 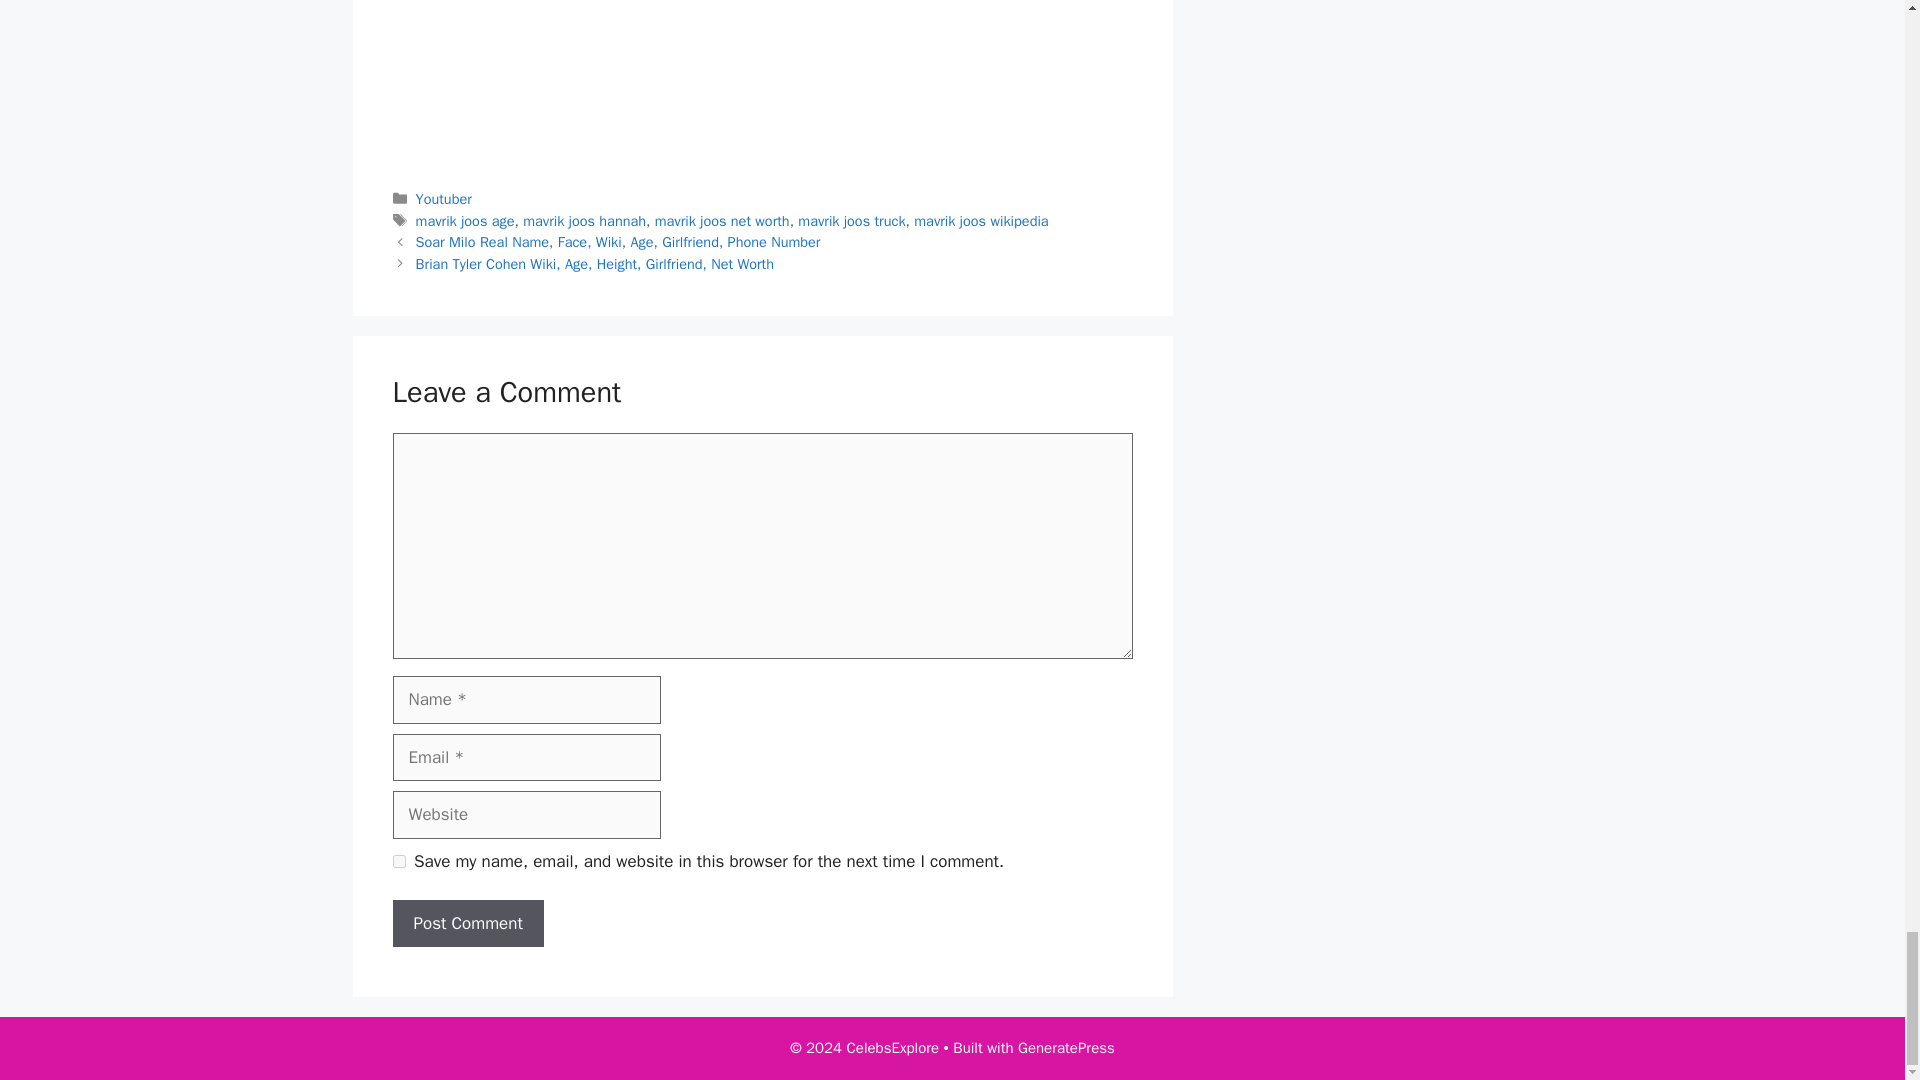 I want to click on mavrik joos wikipedia, so click(x=980, y=220).